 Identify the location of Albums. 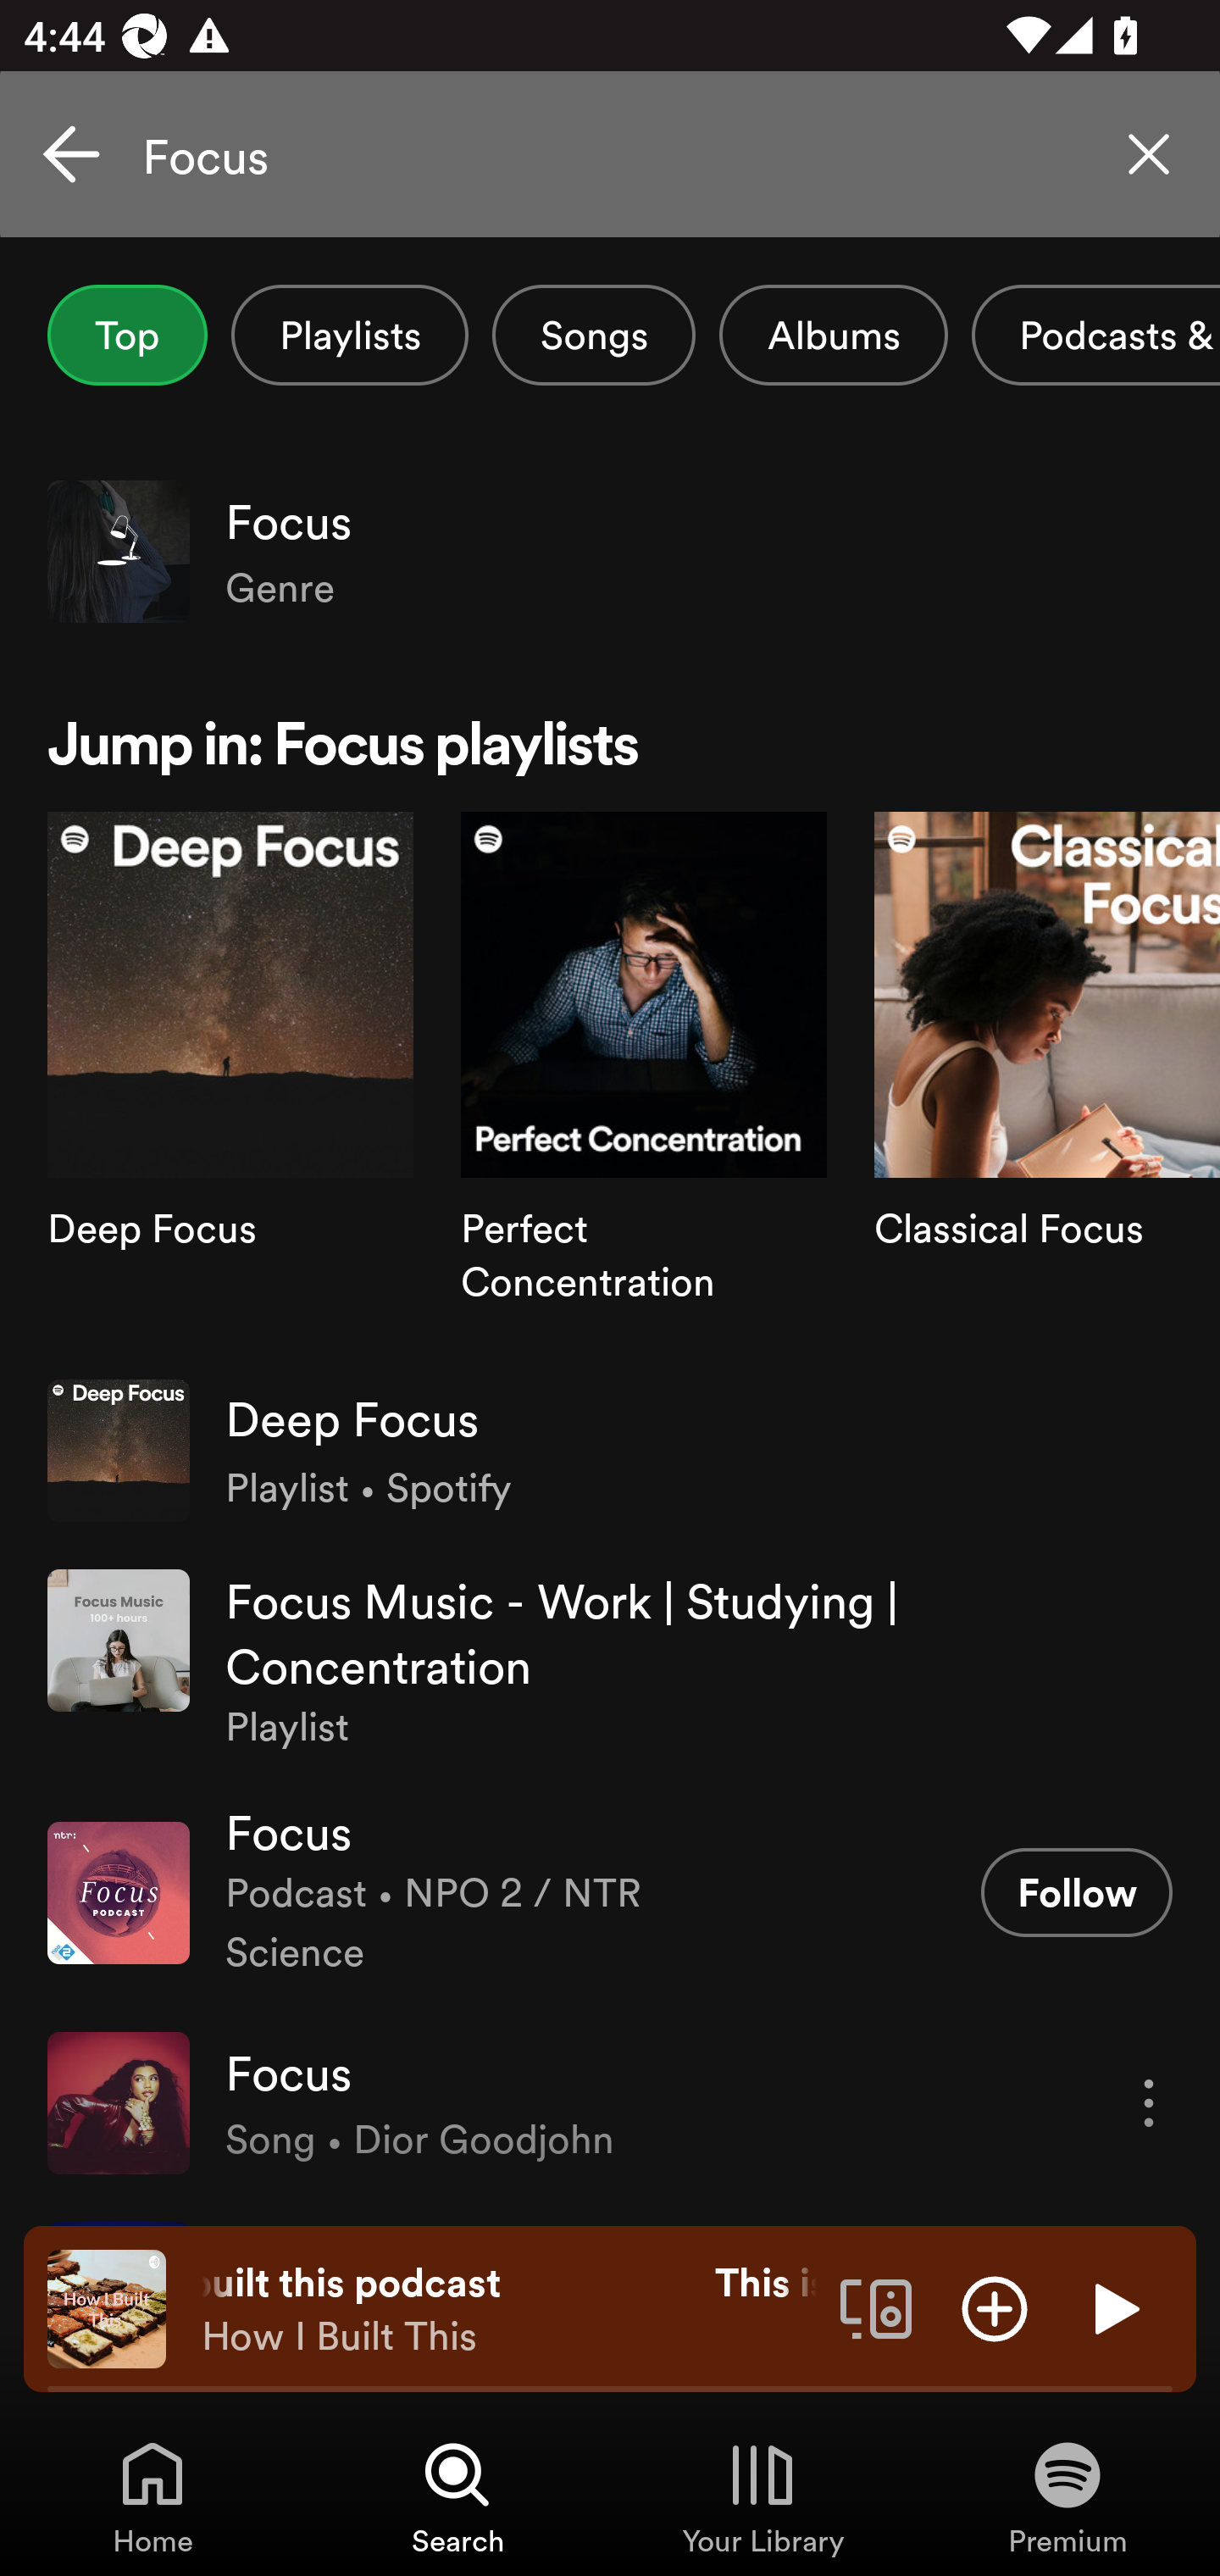
(834, 335).